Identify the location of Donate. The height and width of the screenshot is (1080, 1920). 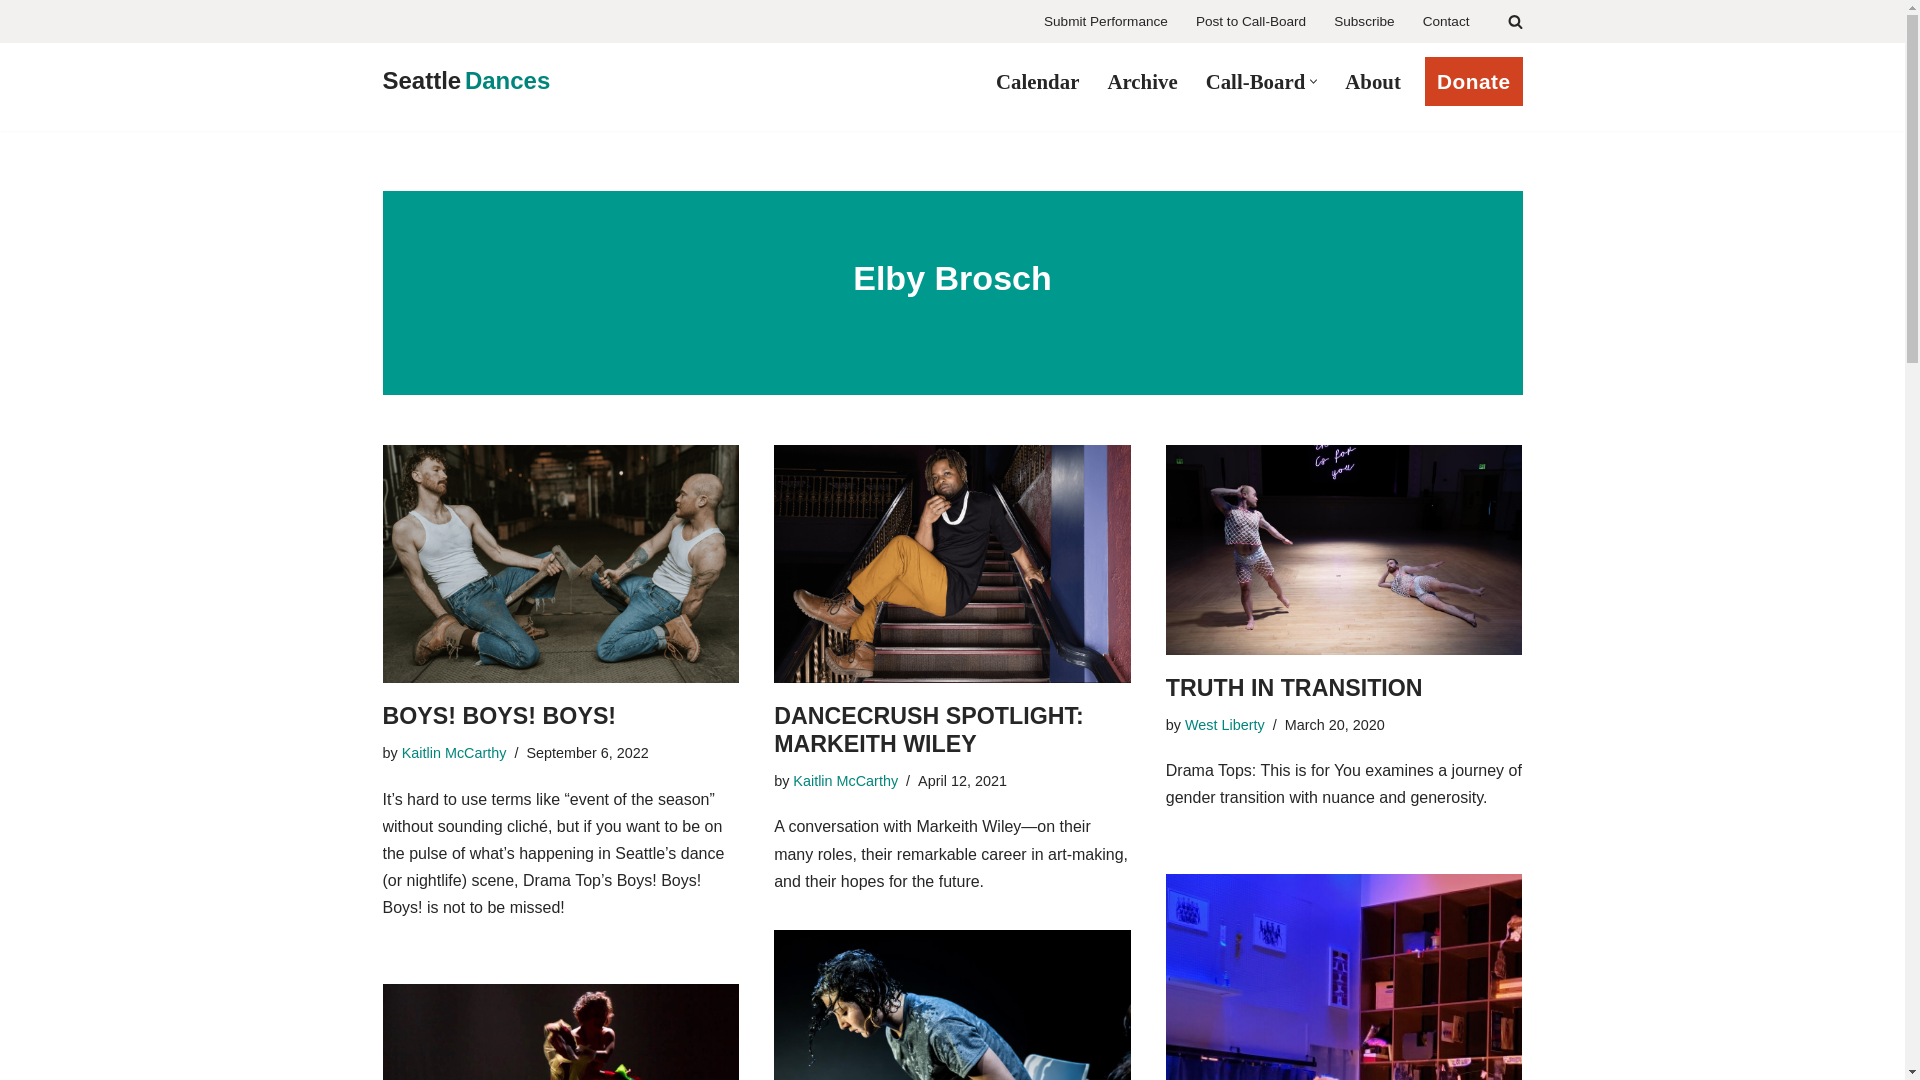
(1473, 81).